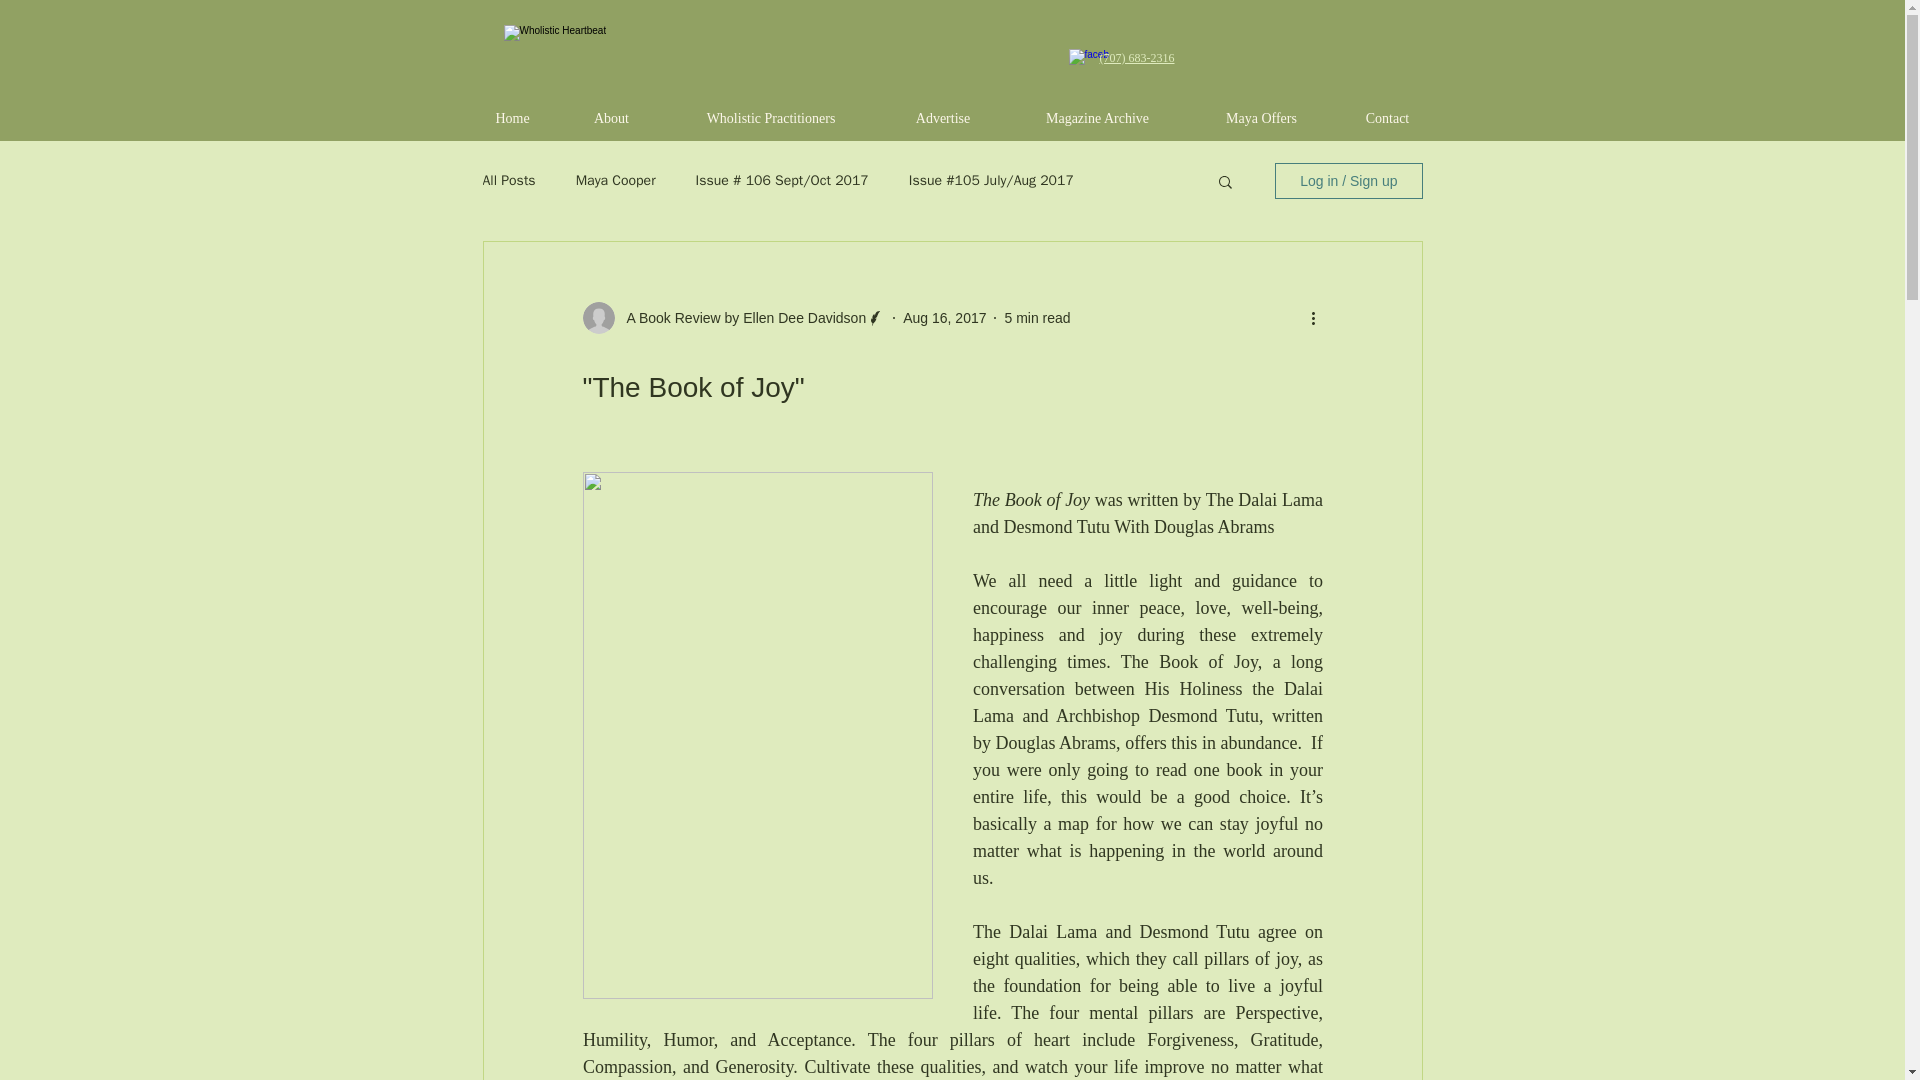  What do you see at coordinates (508, 180) in the screenshot?
I see `All Posts` at bounding box center [508, 180].